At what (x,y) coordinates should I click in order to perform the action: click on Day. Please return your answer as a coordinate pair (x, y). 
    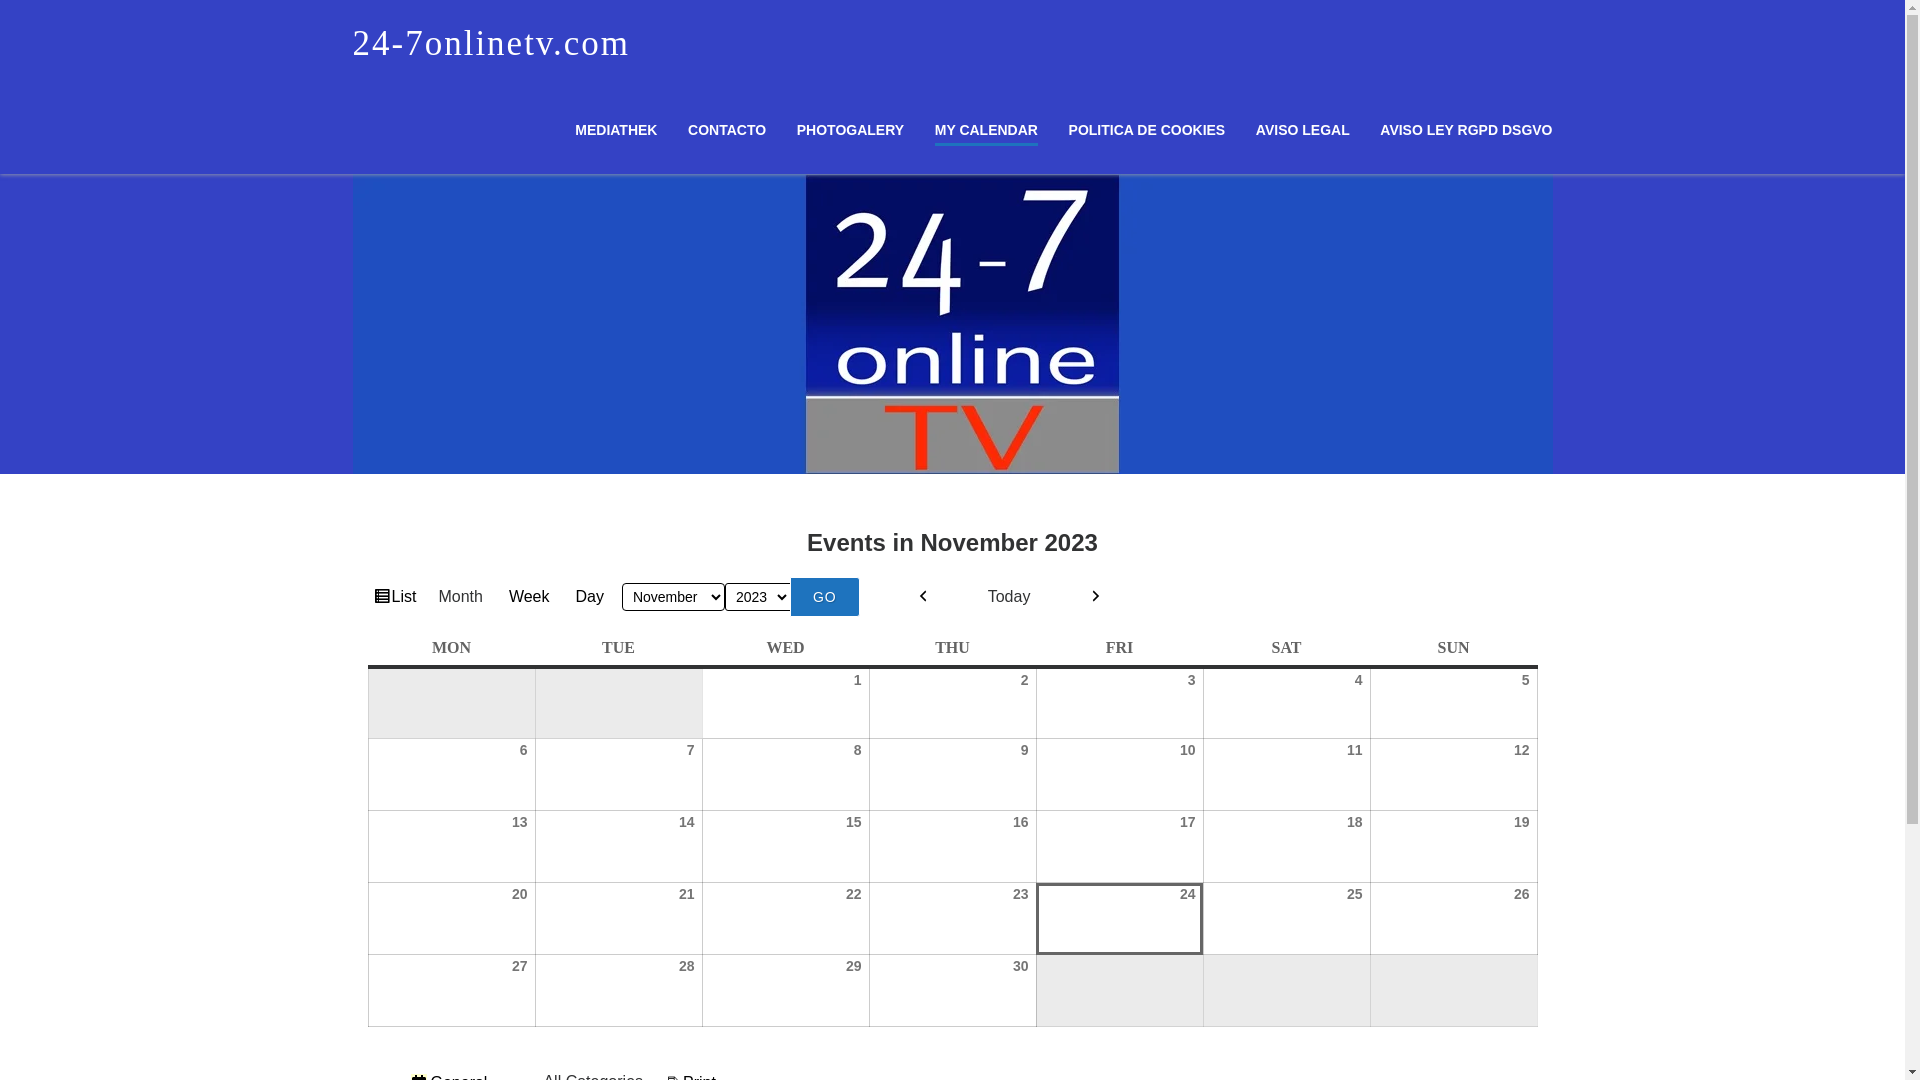
    Looking at the image, I should click on (589, 597).